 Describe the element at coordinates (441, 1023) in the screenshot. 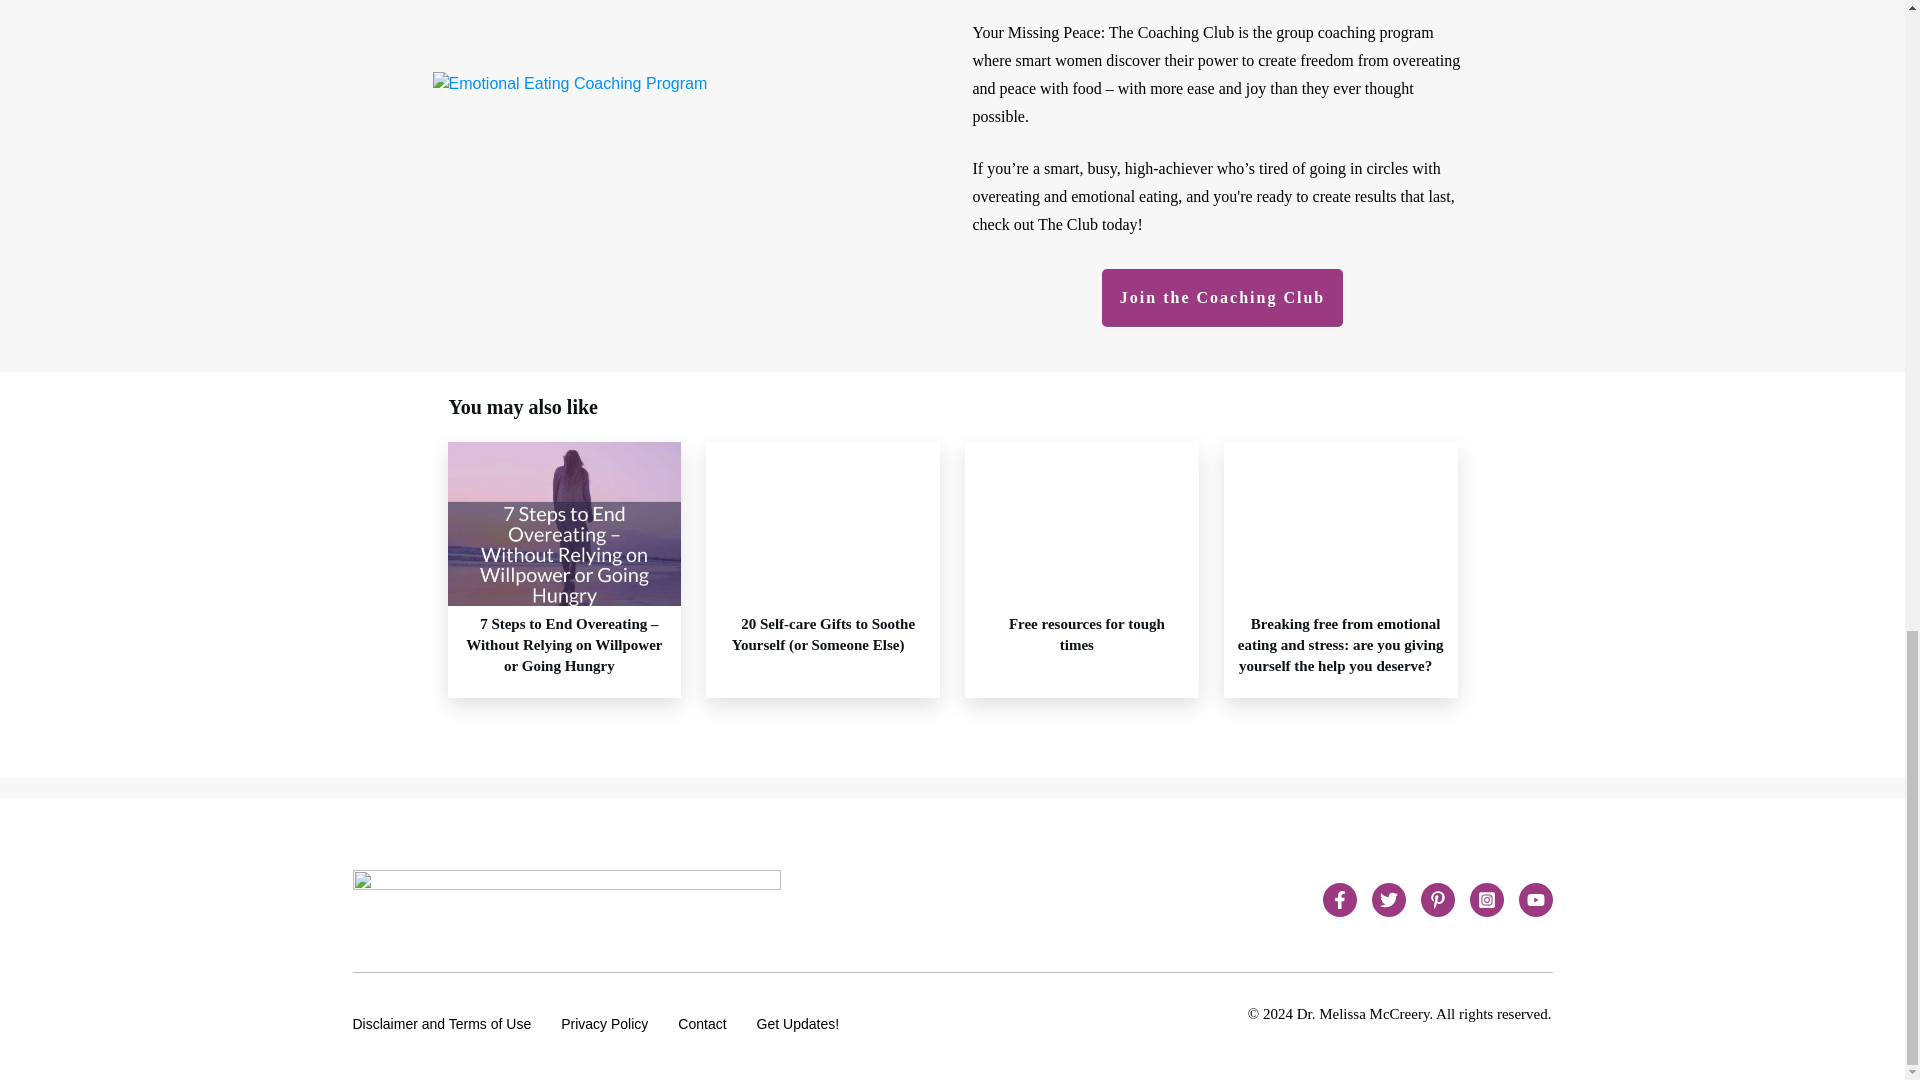

I see `Disclaimer and Terms of Use` at that location.